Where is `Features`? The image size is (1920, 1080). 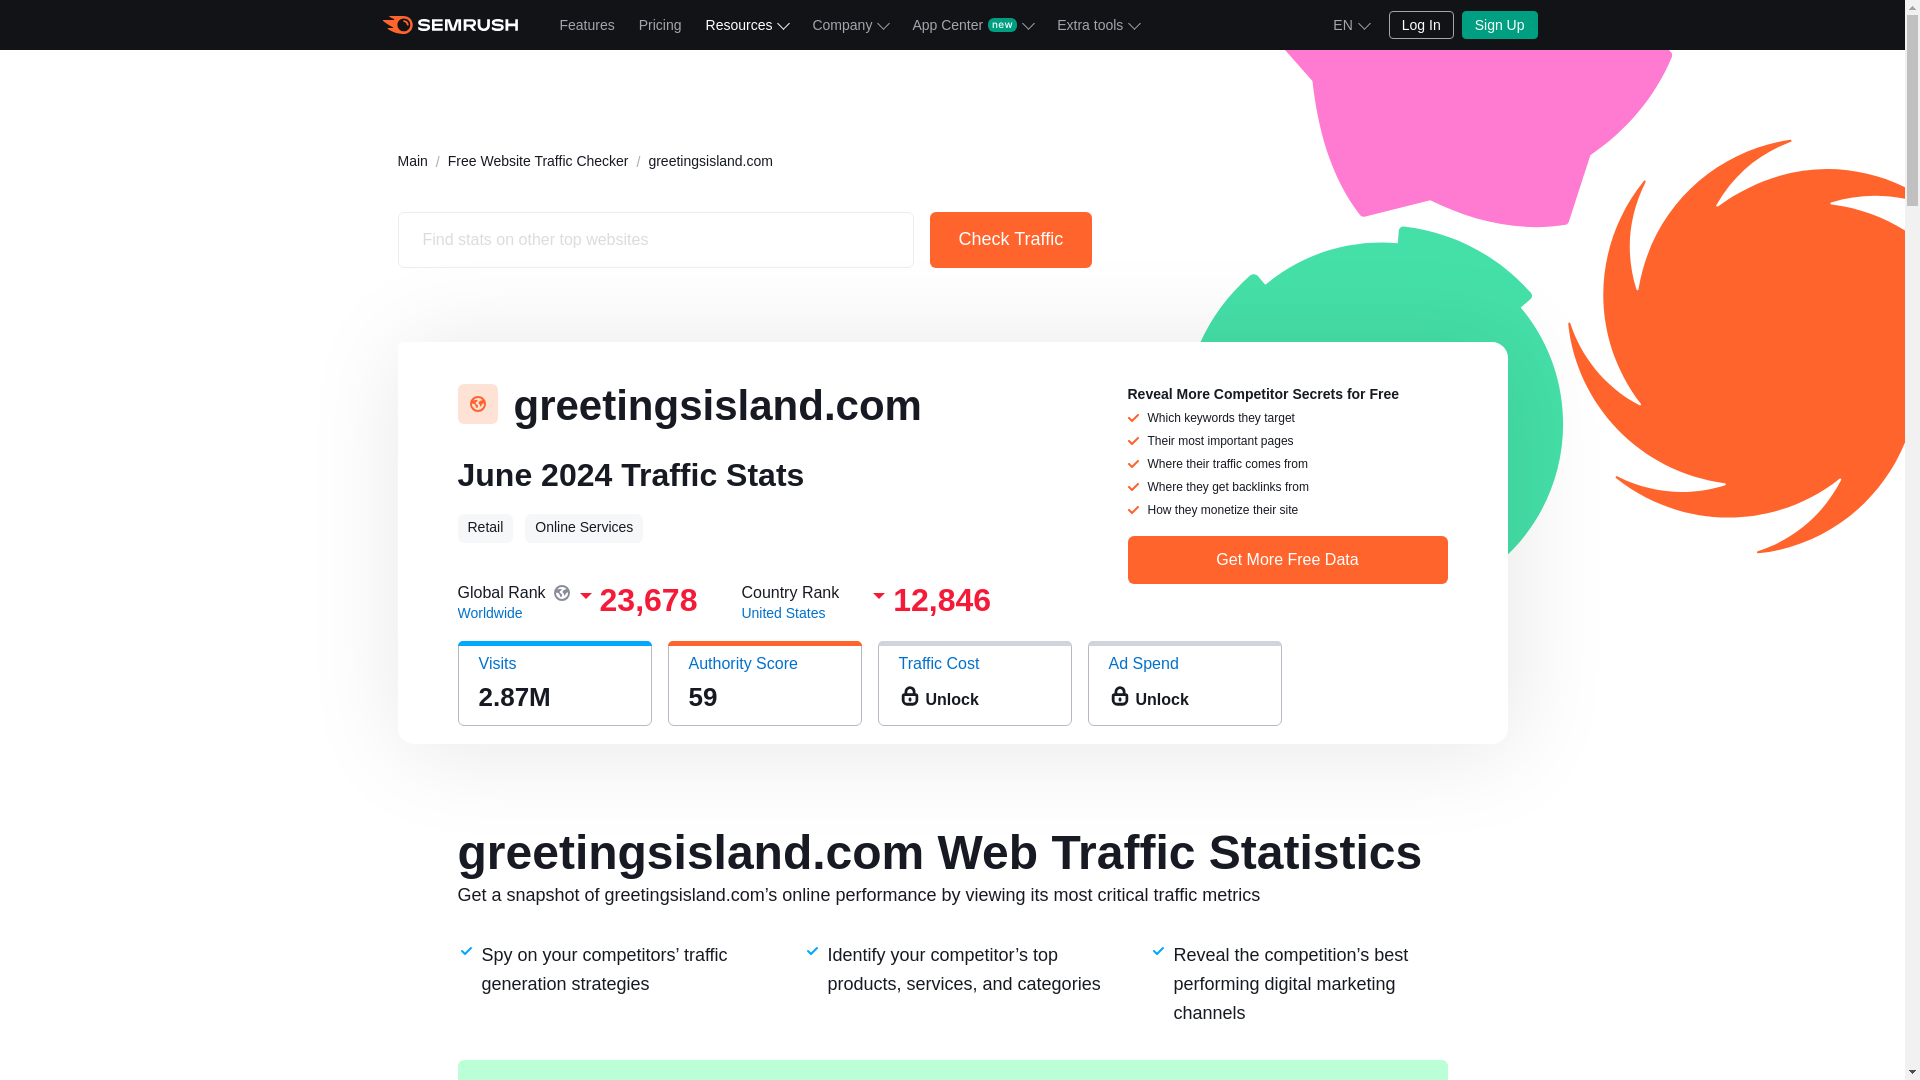 Features is located at coordinates (587, 24).